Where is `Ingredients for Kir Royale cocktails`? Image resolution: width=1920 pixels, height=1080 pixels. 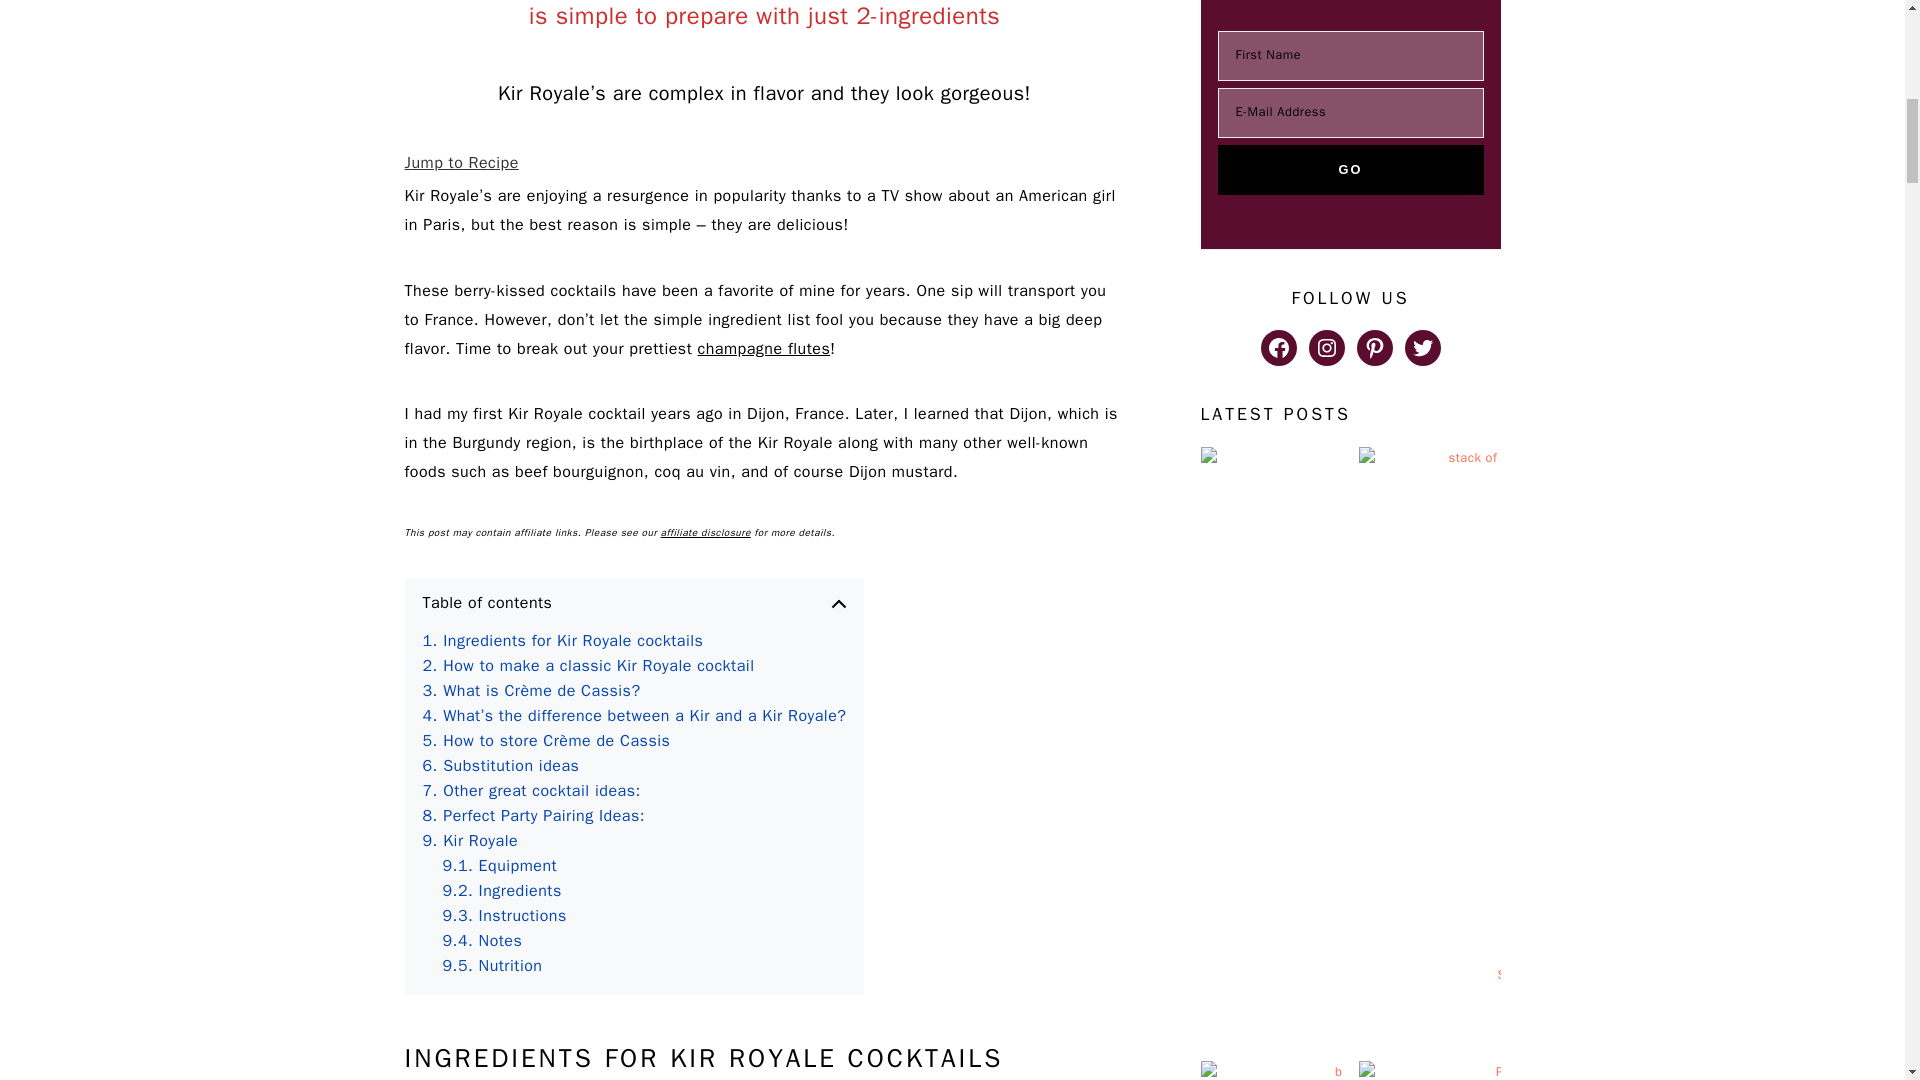 Ingredients for Kir Royale cocktails is located at coordinates (562, 641).